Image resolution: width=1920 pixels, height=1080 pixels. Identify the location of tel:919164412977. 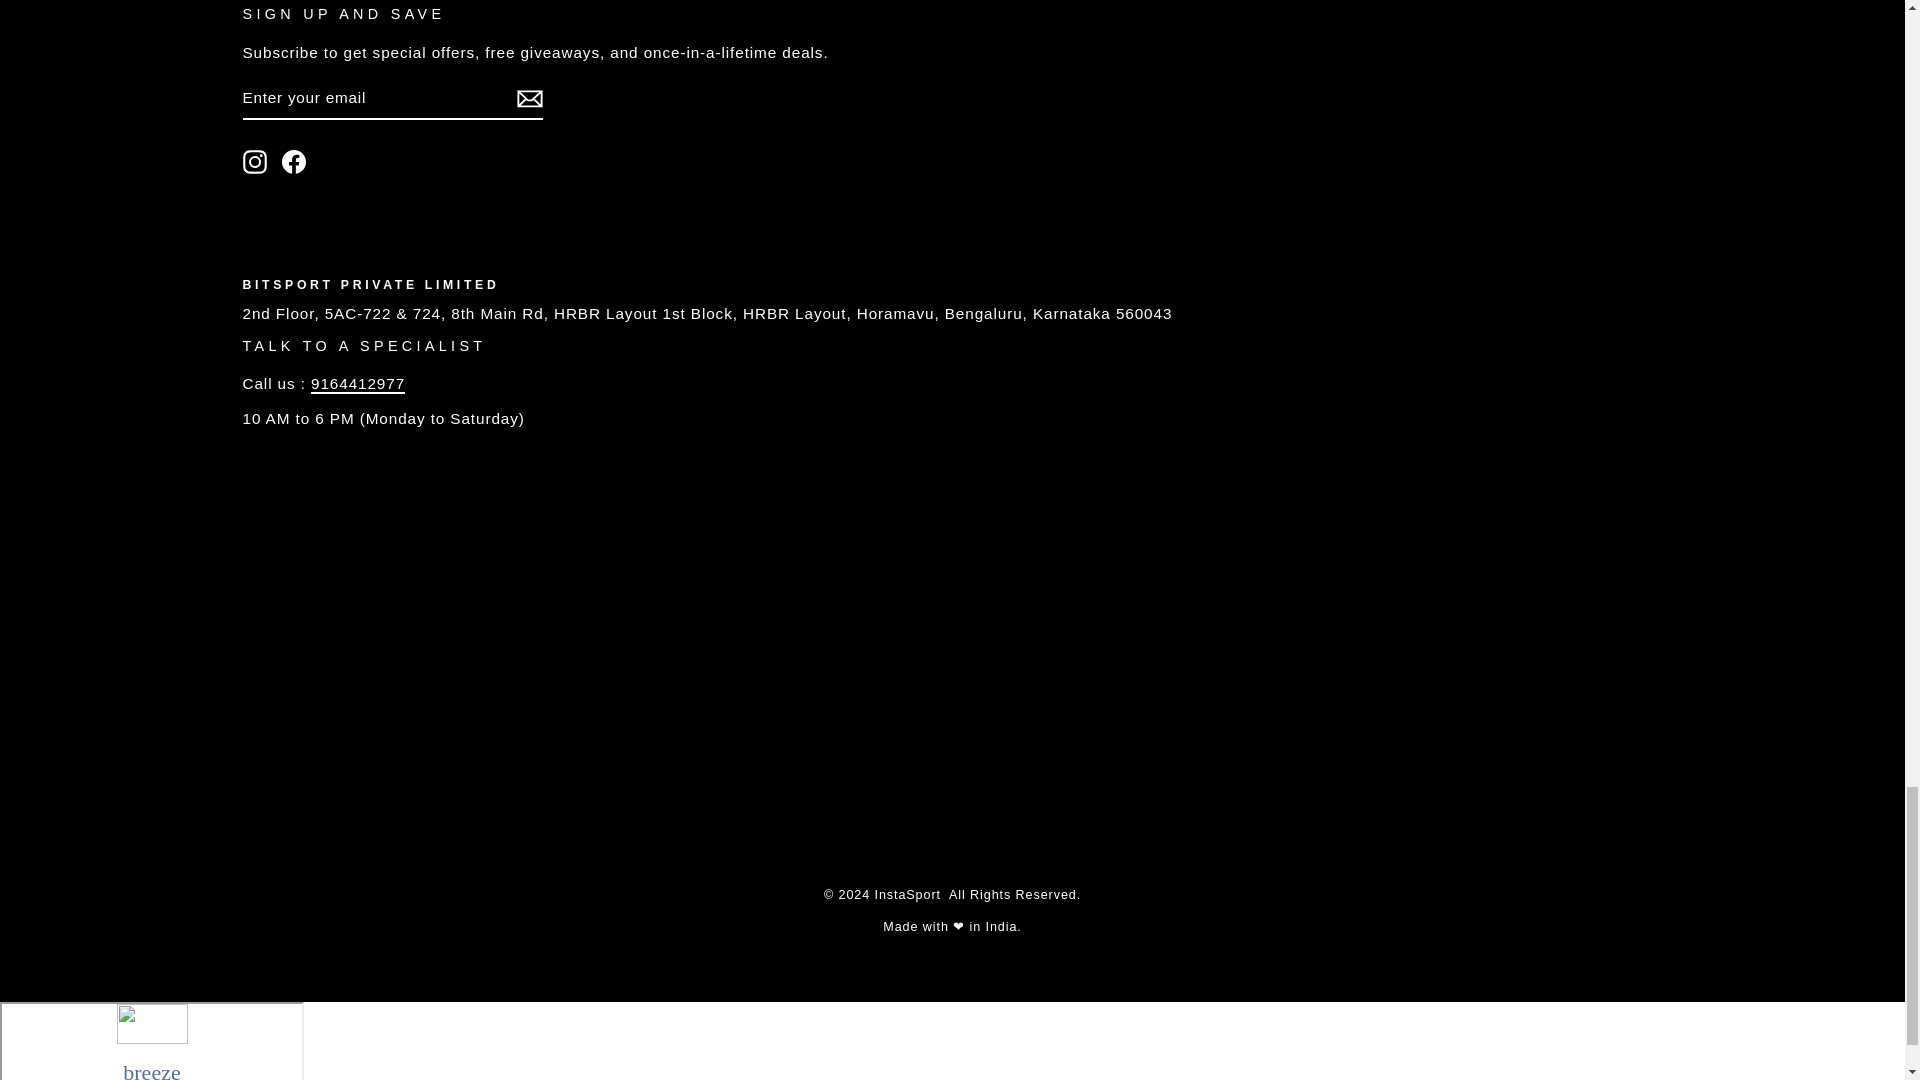
(358, 384).